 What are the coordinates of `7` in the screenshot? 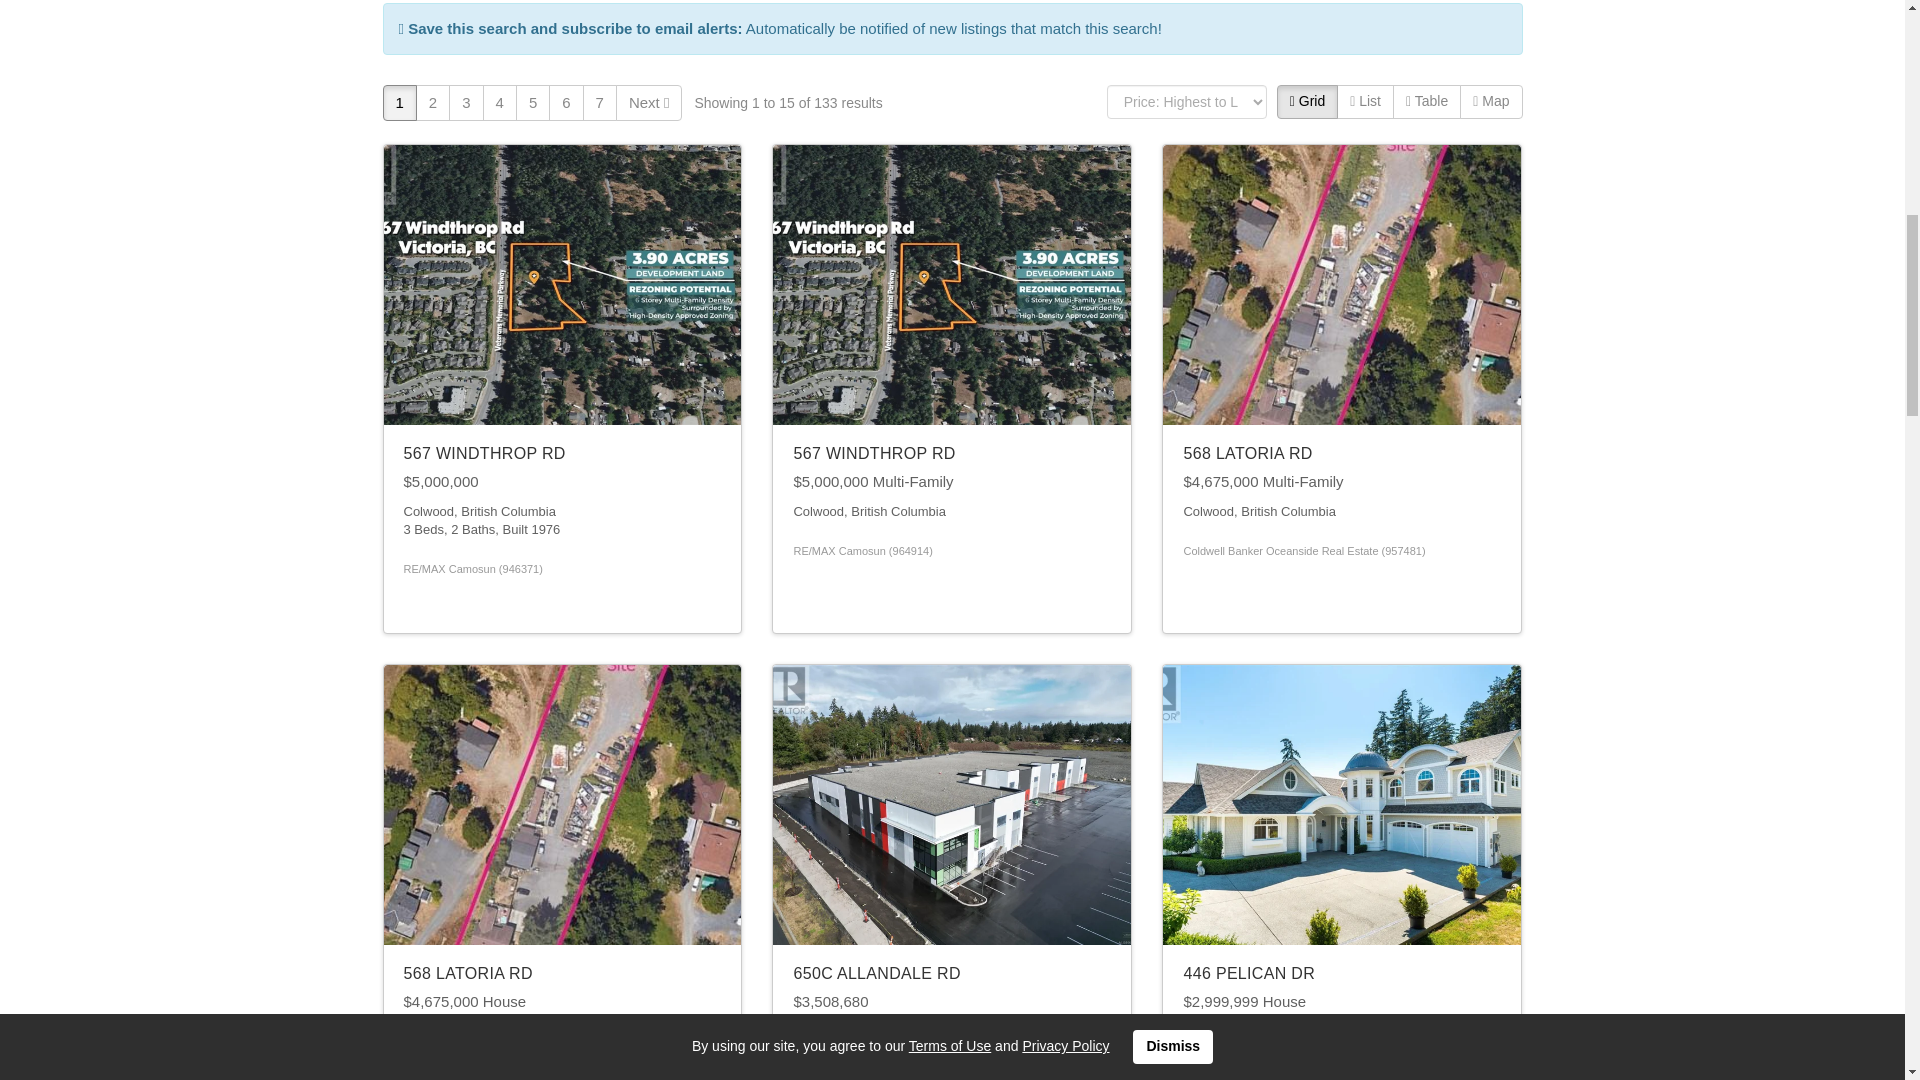 It's located at (600, 102).